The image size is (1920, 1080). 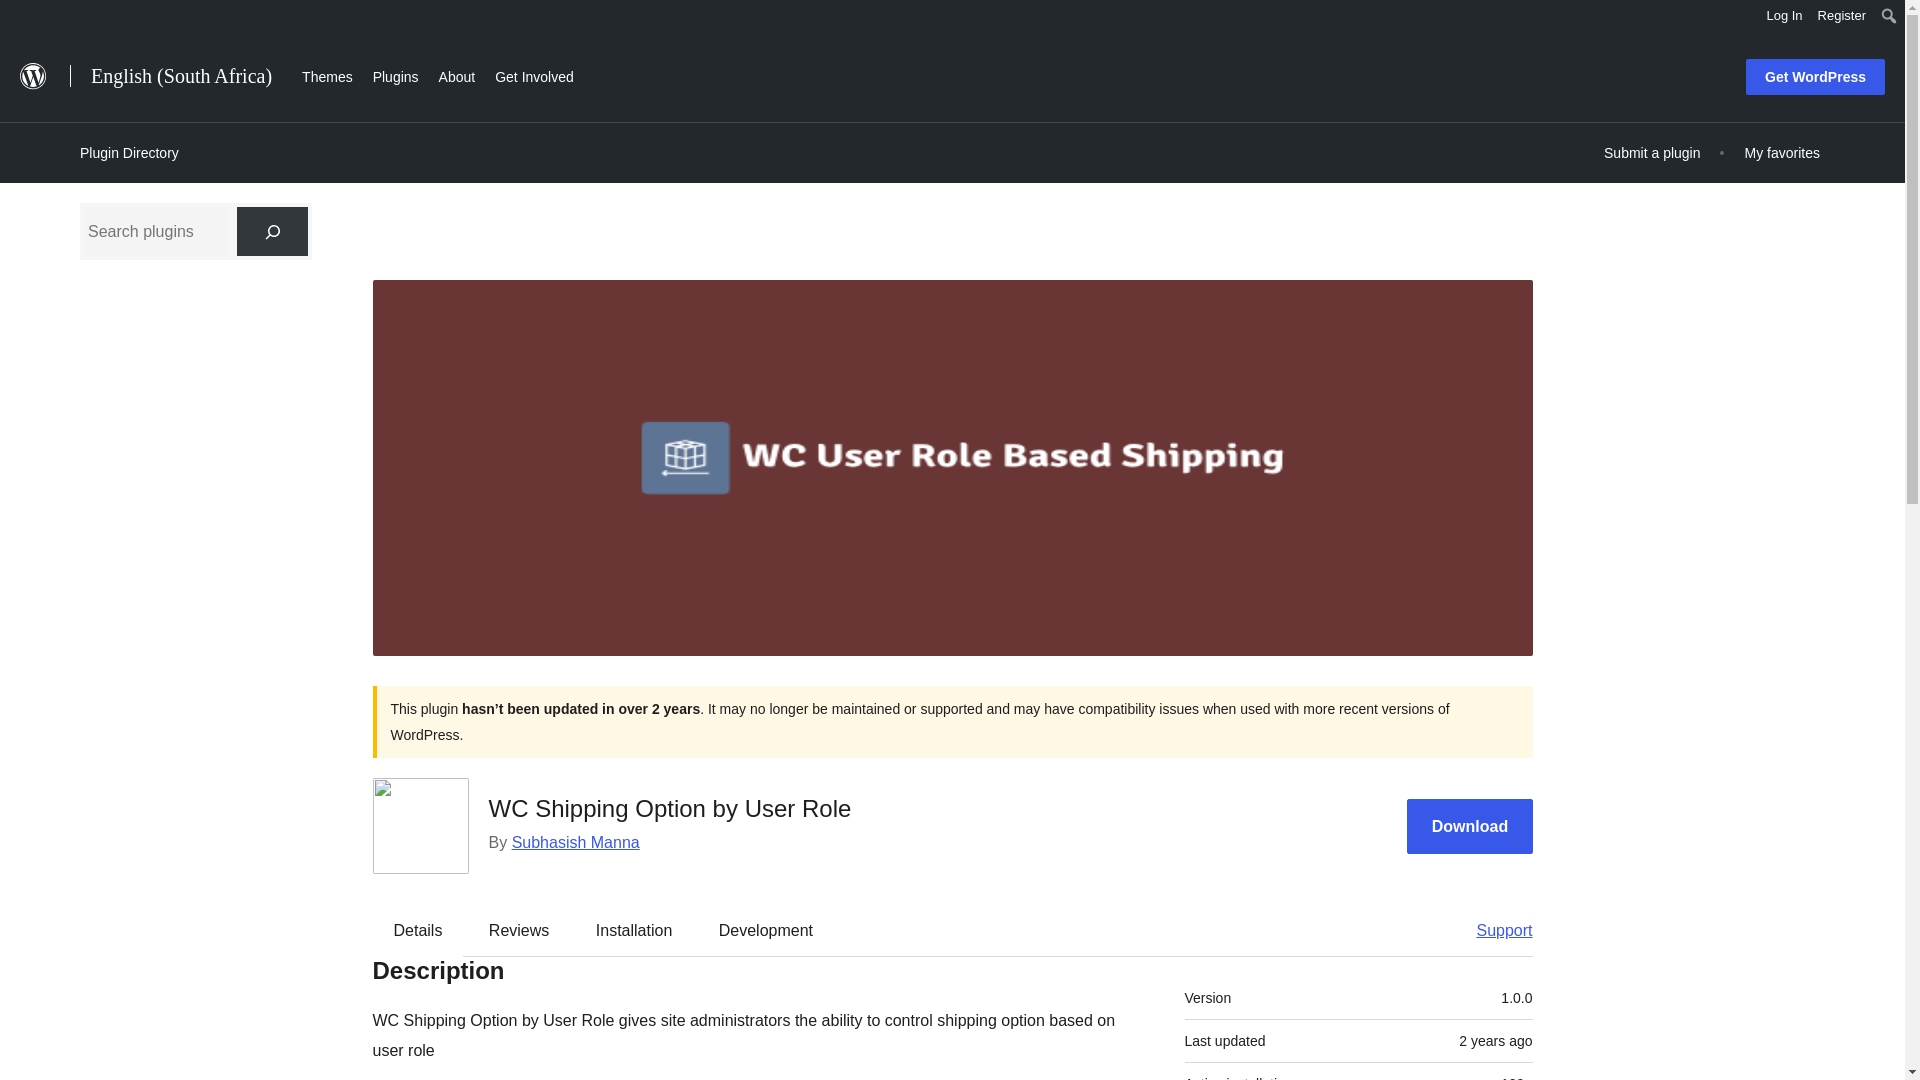 What do you see at coordinates (418, 930) in the screenshot?
I see `Details` at bounding box center [418, 930].